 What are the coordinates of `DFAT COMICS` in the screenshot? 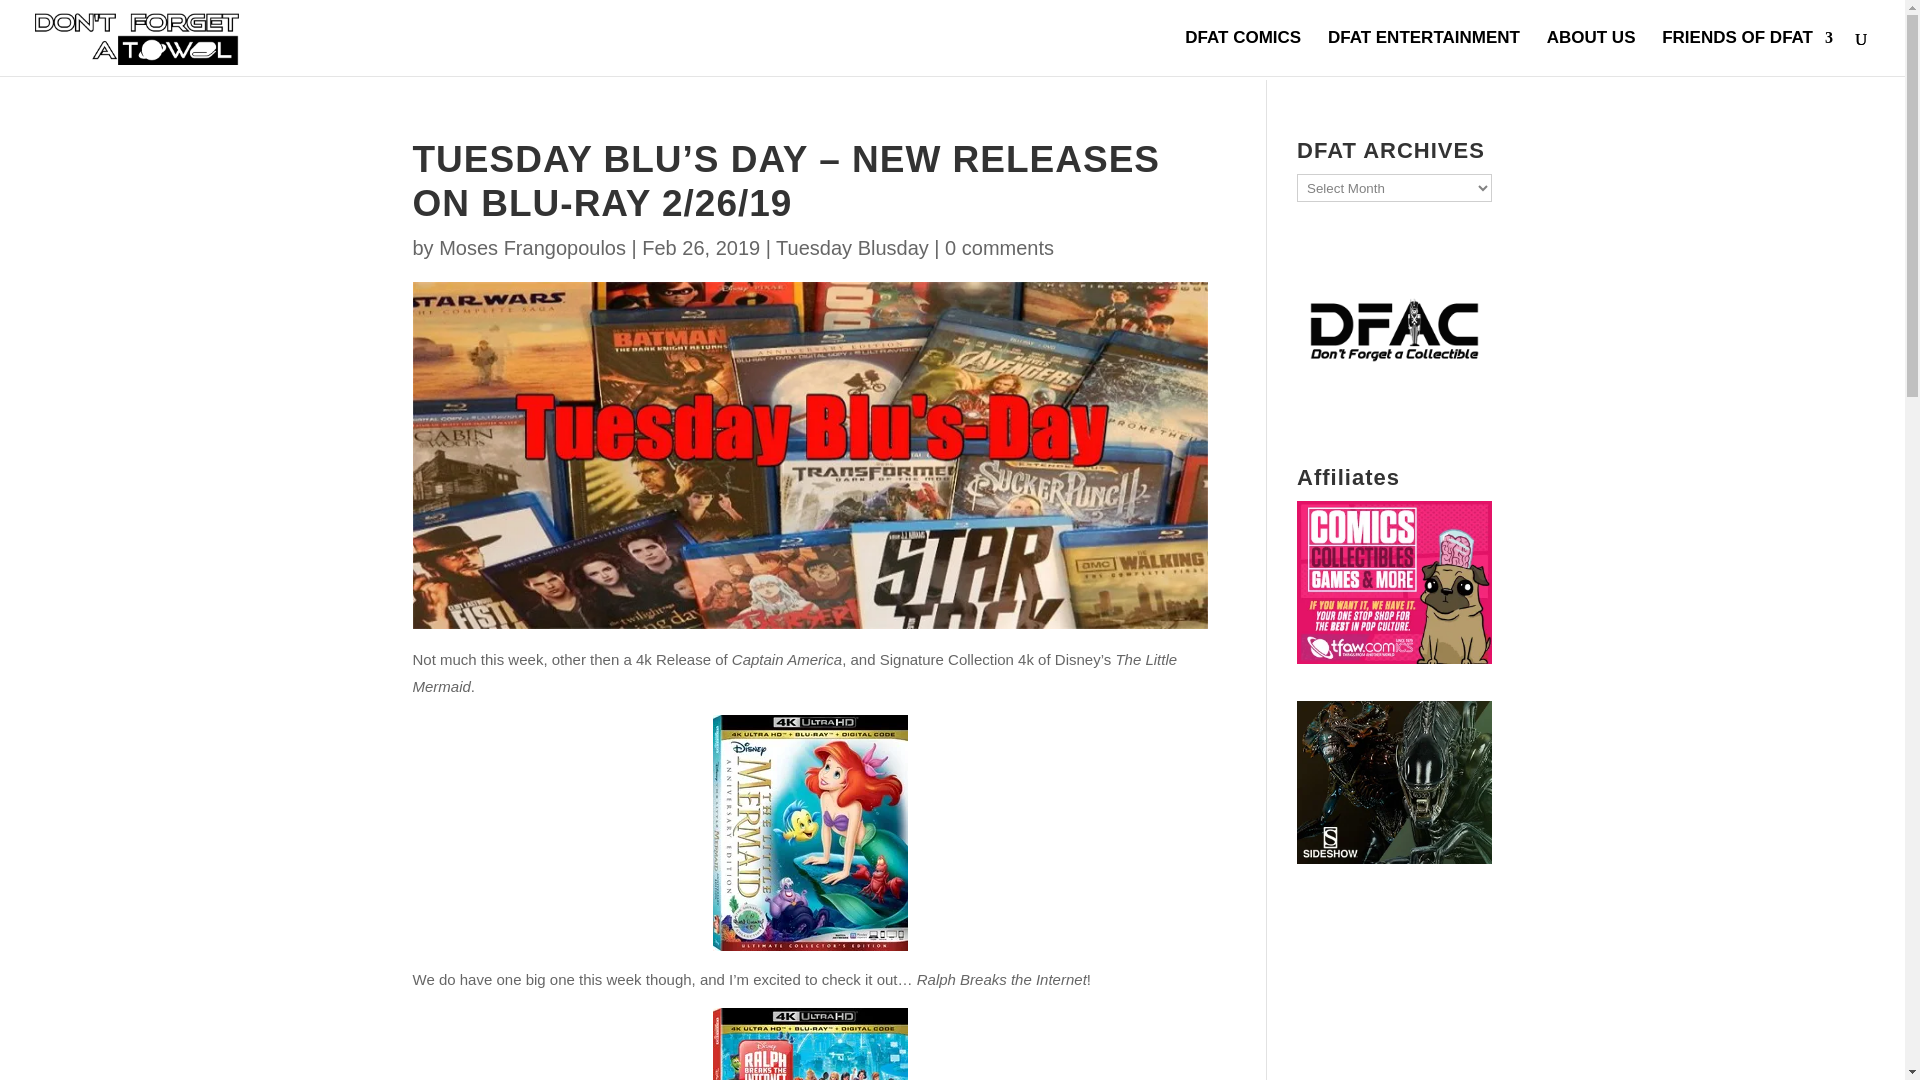 It's located at (1242, 53).